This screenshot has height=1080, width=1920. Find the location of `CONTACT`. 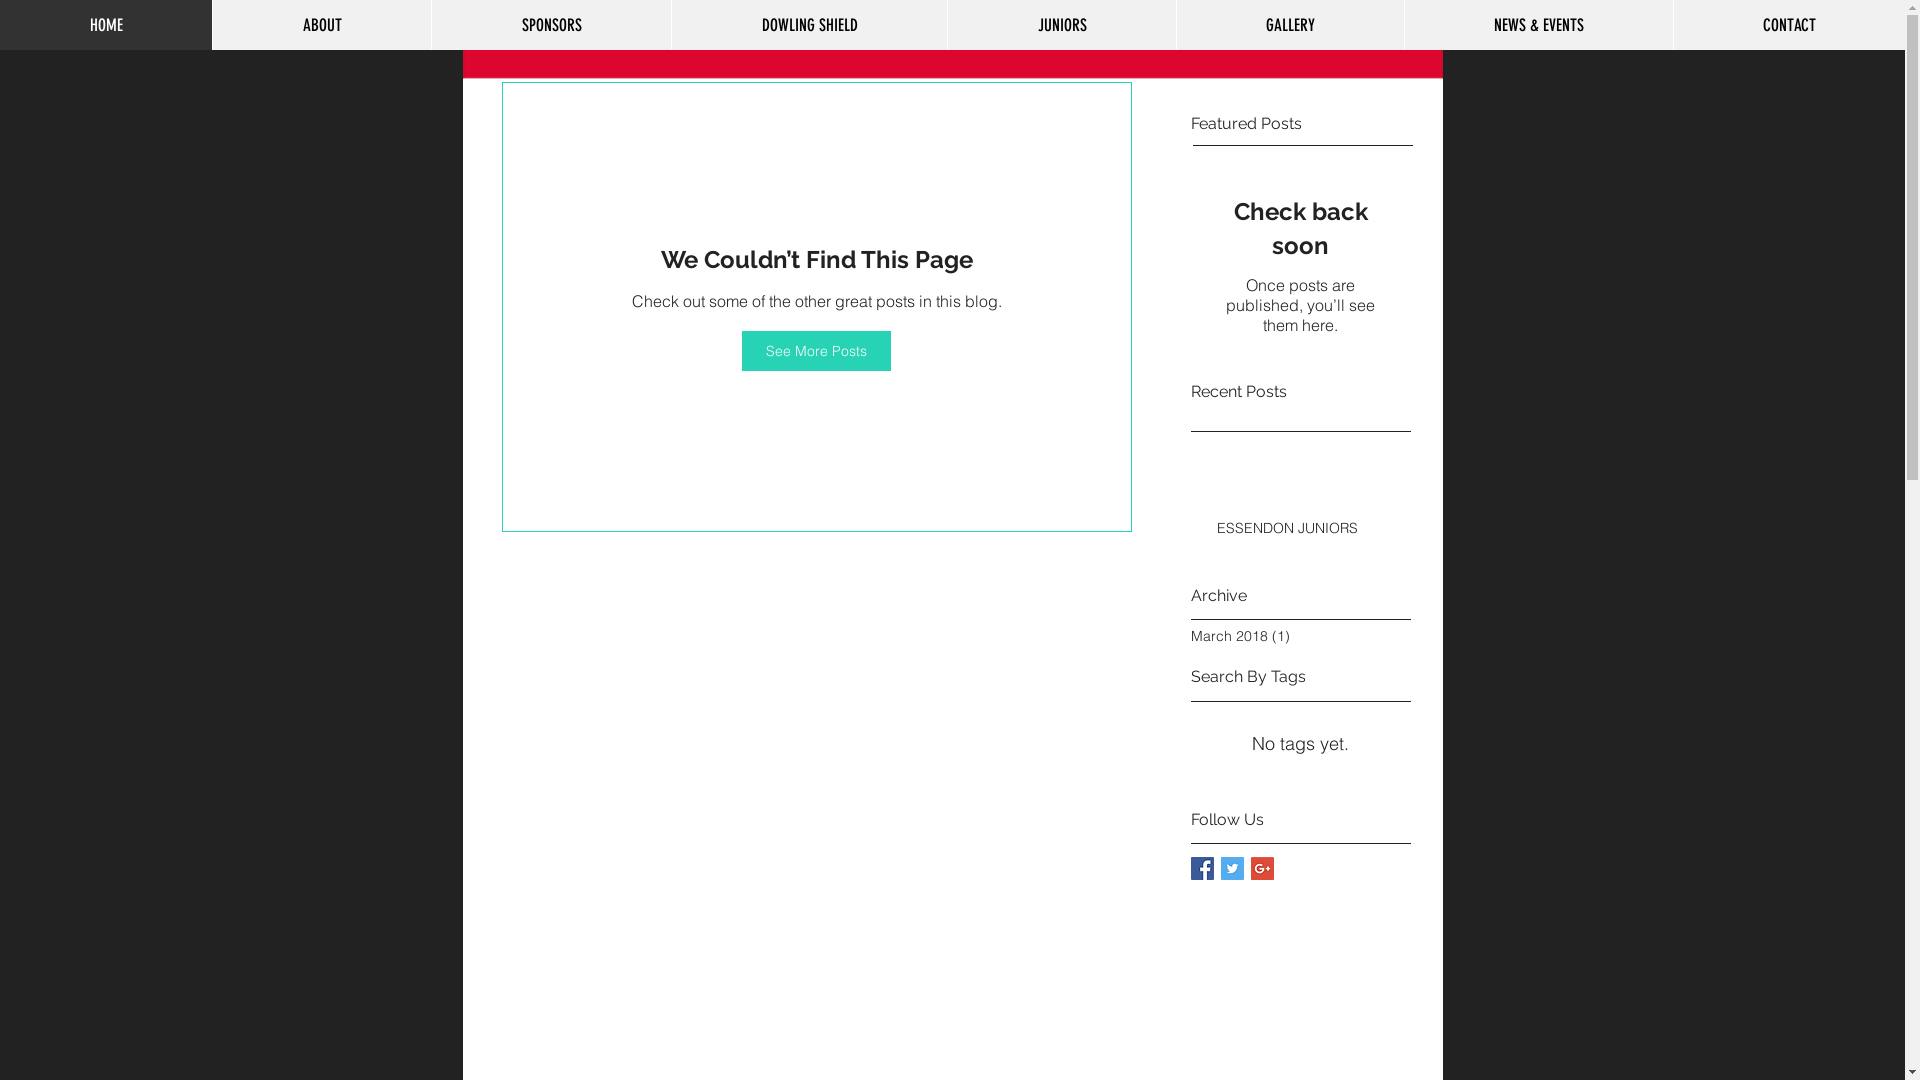

CONTACT is located at coordinates (1789, 25).